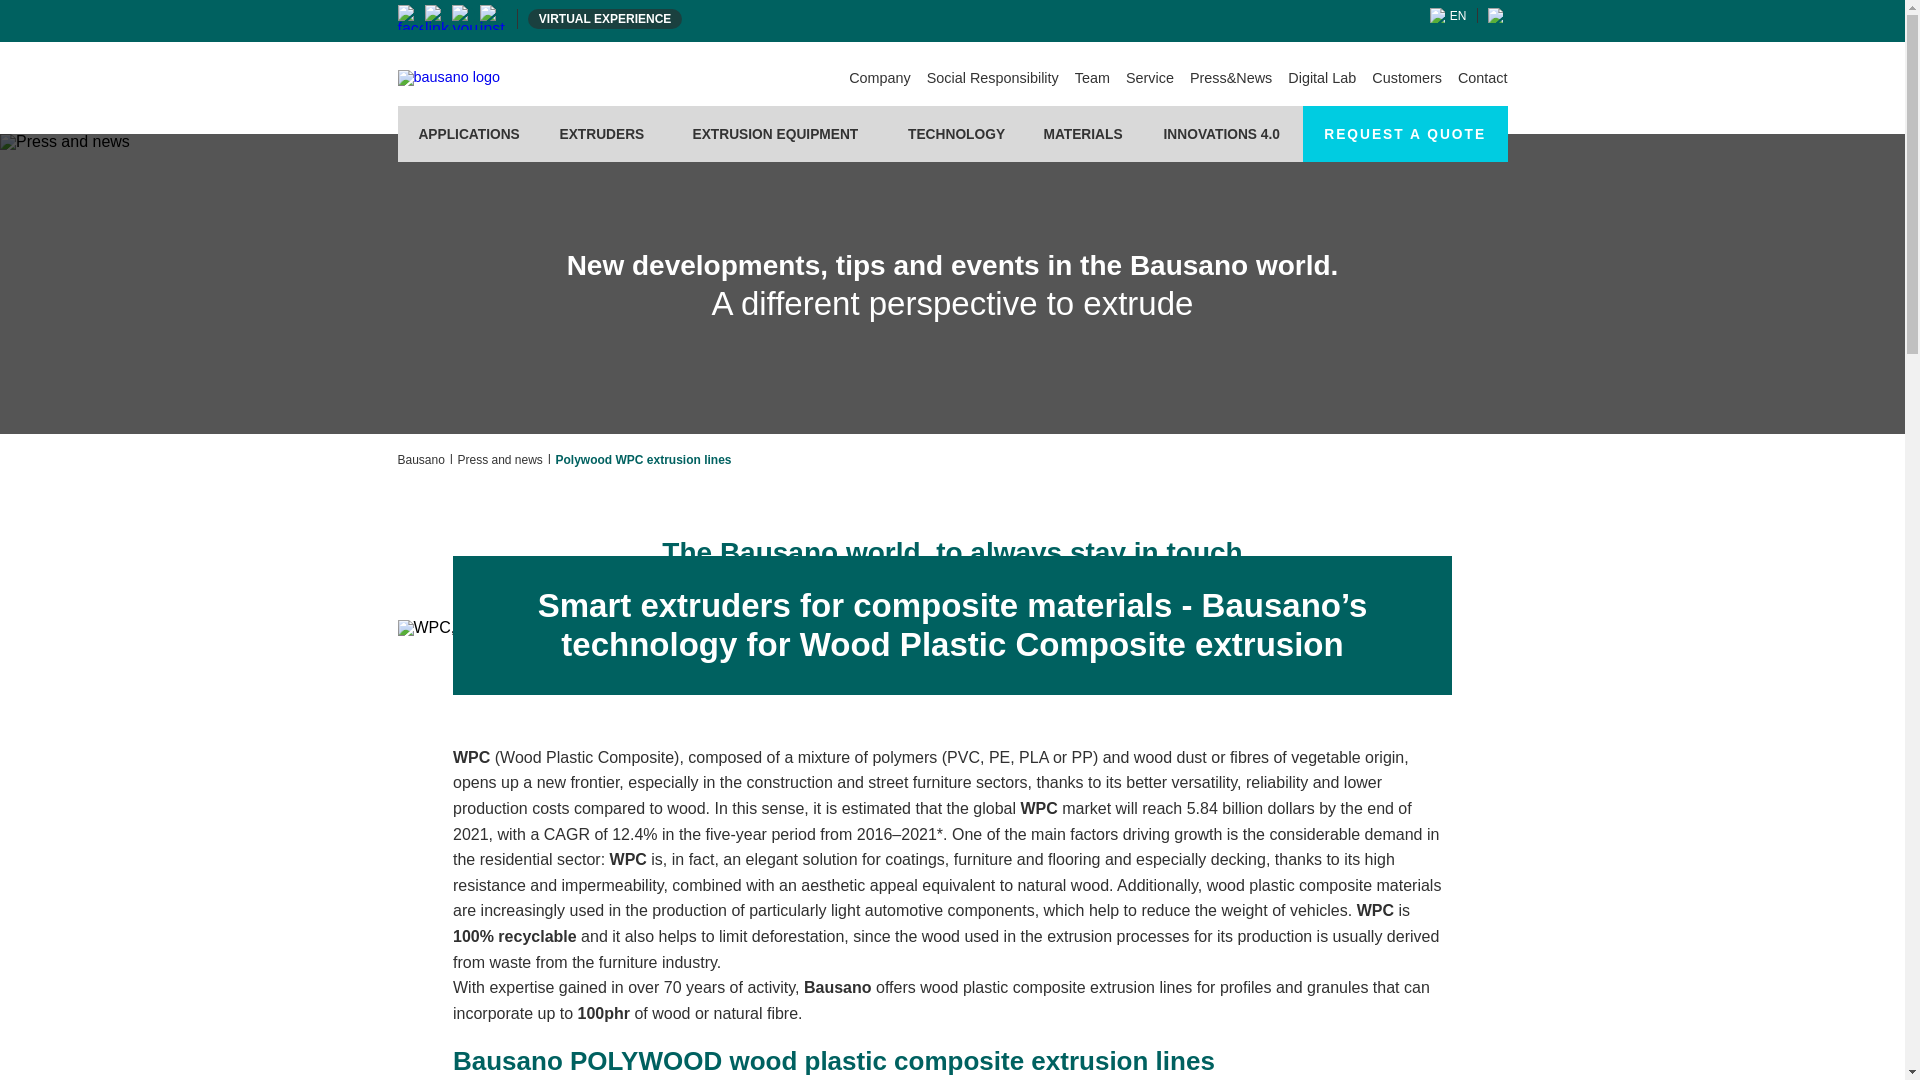 This screenshot has height=1080, width=1920. What do you see at coordinates (1149, 78) in the screenshot?
I see `Service` at bounding box center [1149, 78].